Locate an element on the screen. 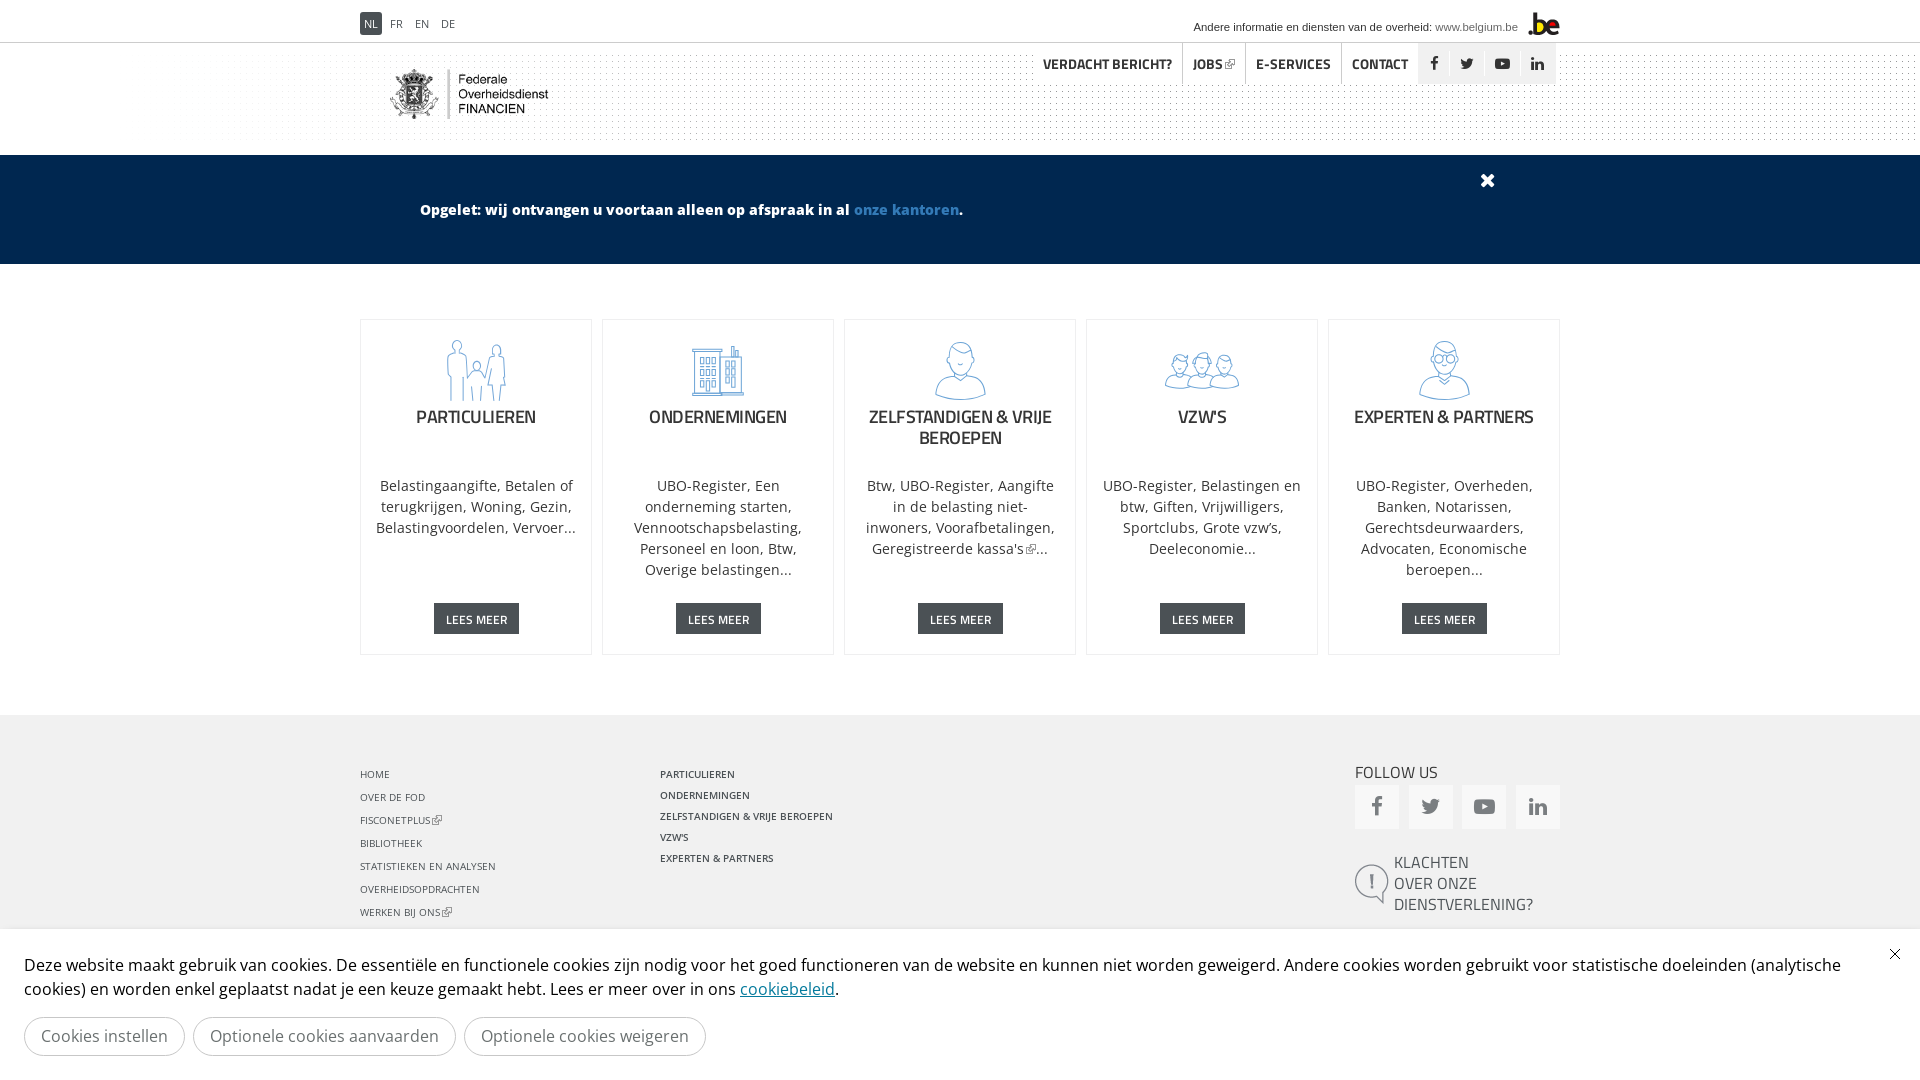 This screenshot has height=1080, width=1920. Optionele cookies aanvaarden is located at coordinates (324, 1036).